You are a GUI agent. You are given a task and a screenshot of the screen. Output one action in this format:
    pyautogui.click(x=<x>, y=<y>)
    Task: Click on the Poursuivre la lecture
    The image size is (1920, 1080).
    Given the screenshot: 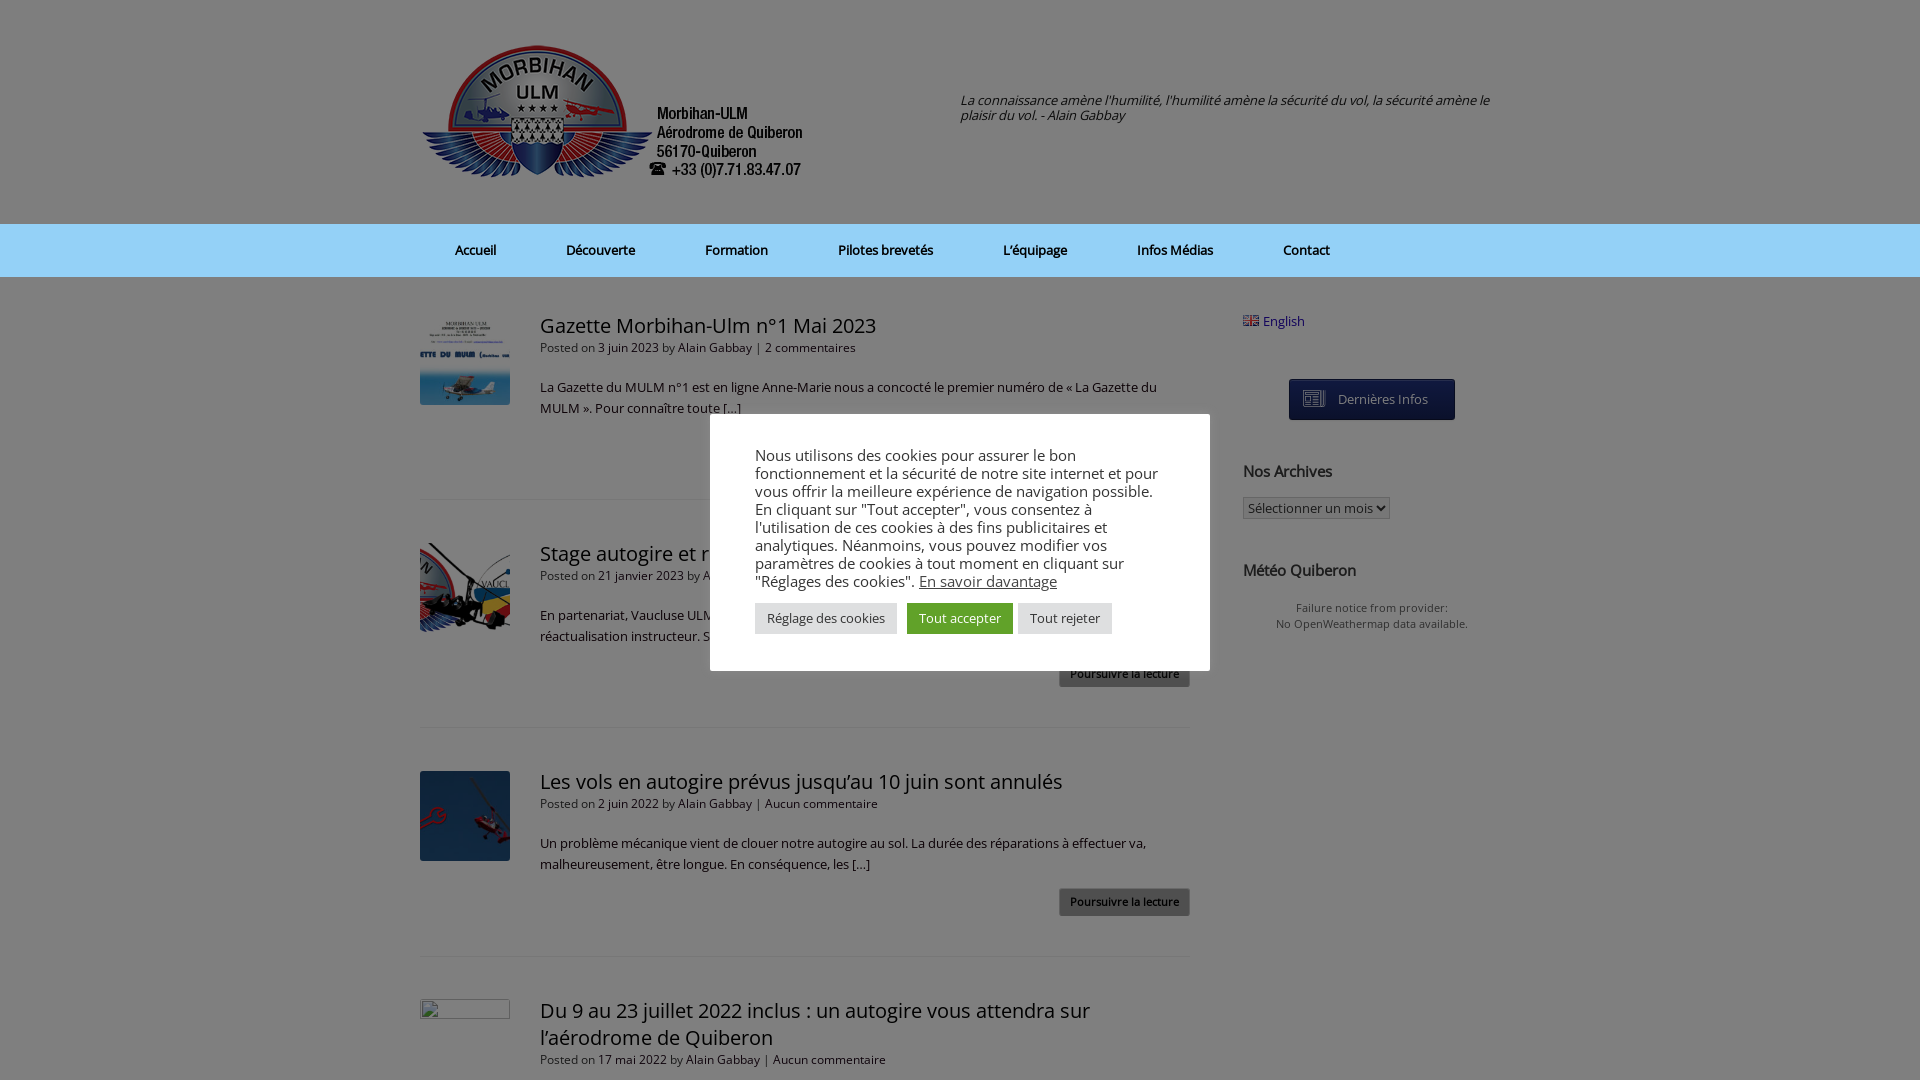 What is the action you would take?
    pyautogui.click(x=1124, y=902)
    